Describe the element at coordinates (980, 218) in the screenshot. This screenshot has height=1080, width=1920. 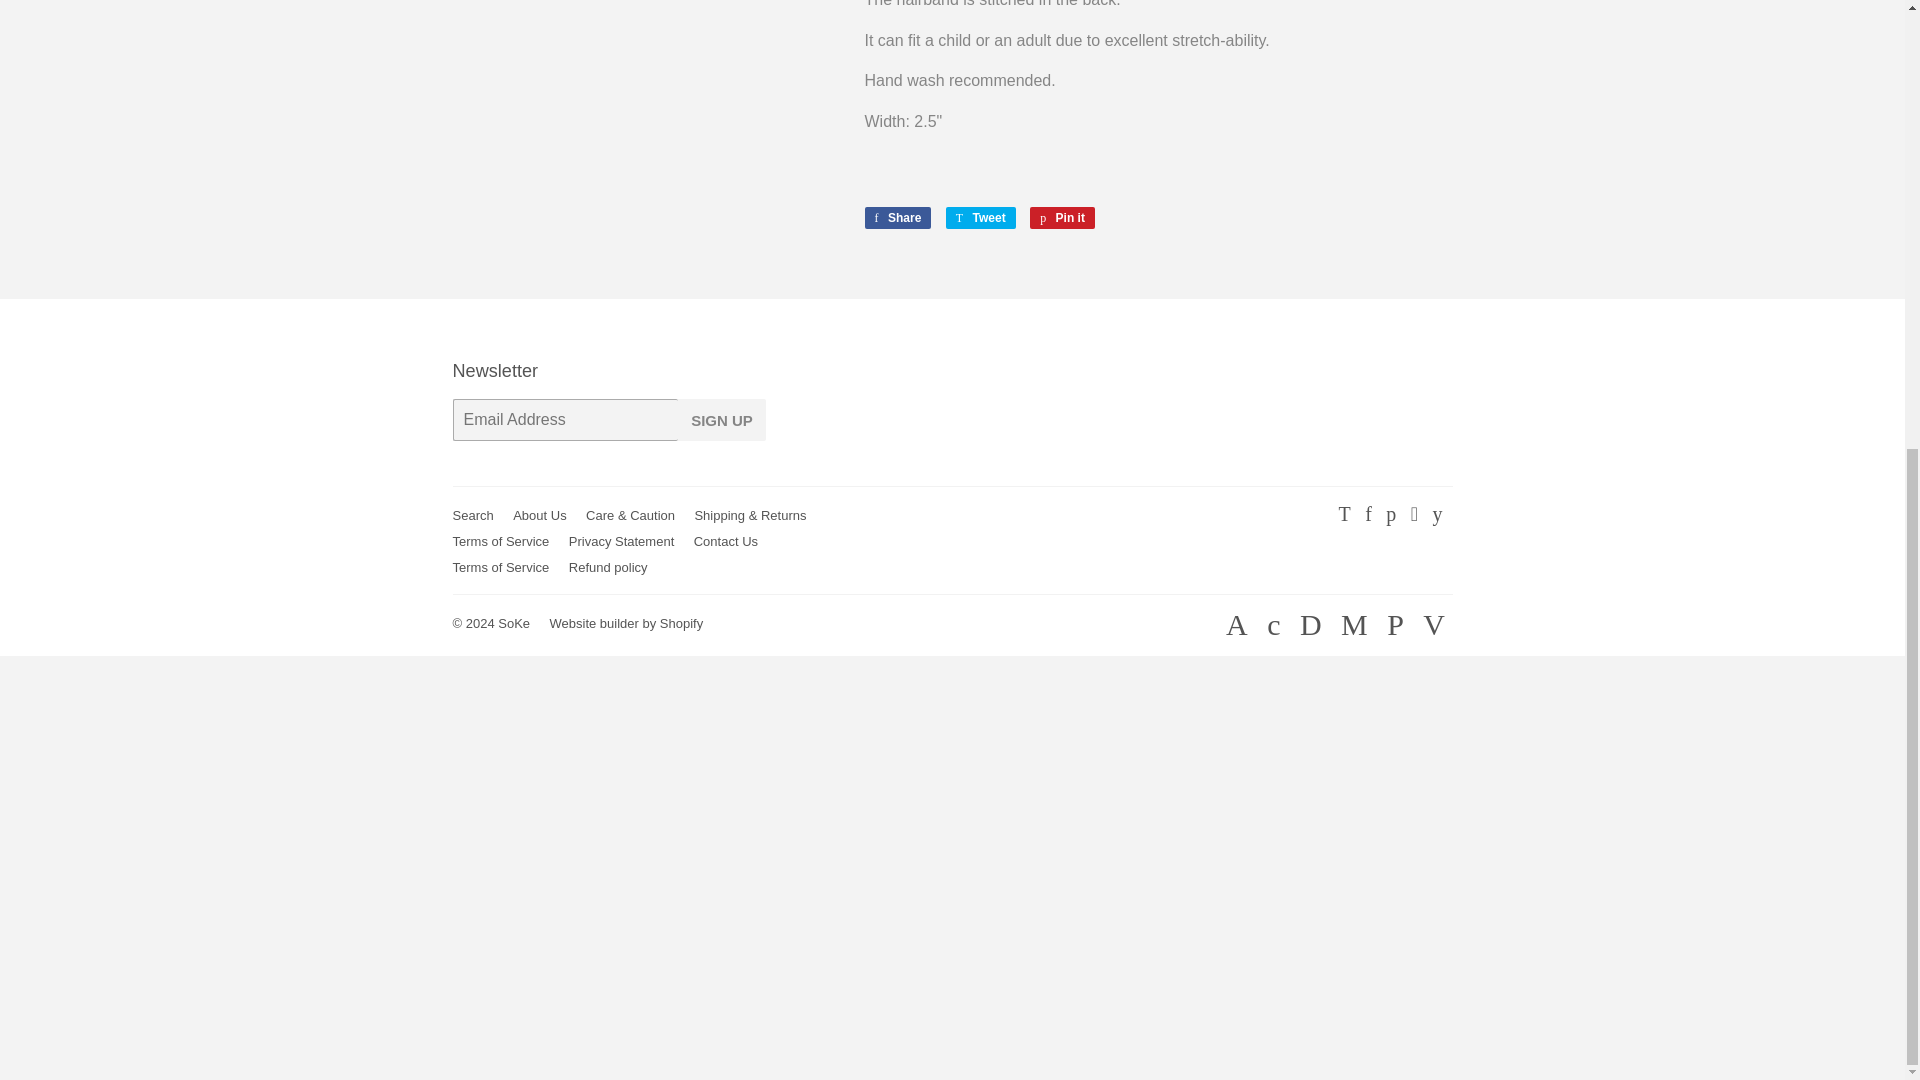
I see `Tweet on Twitter` at that location.